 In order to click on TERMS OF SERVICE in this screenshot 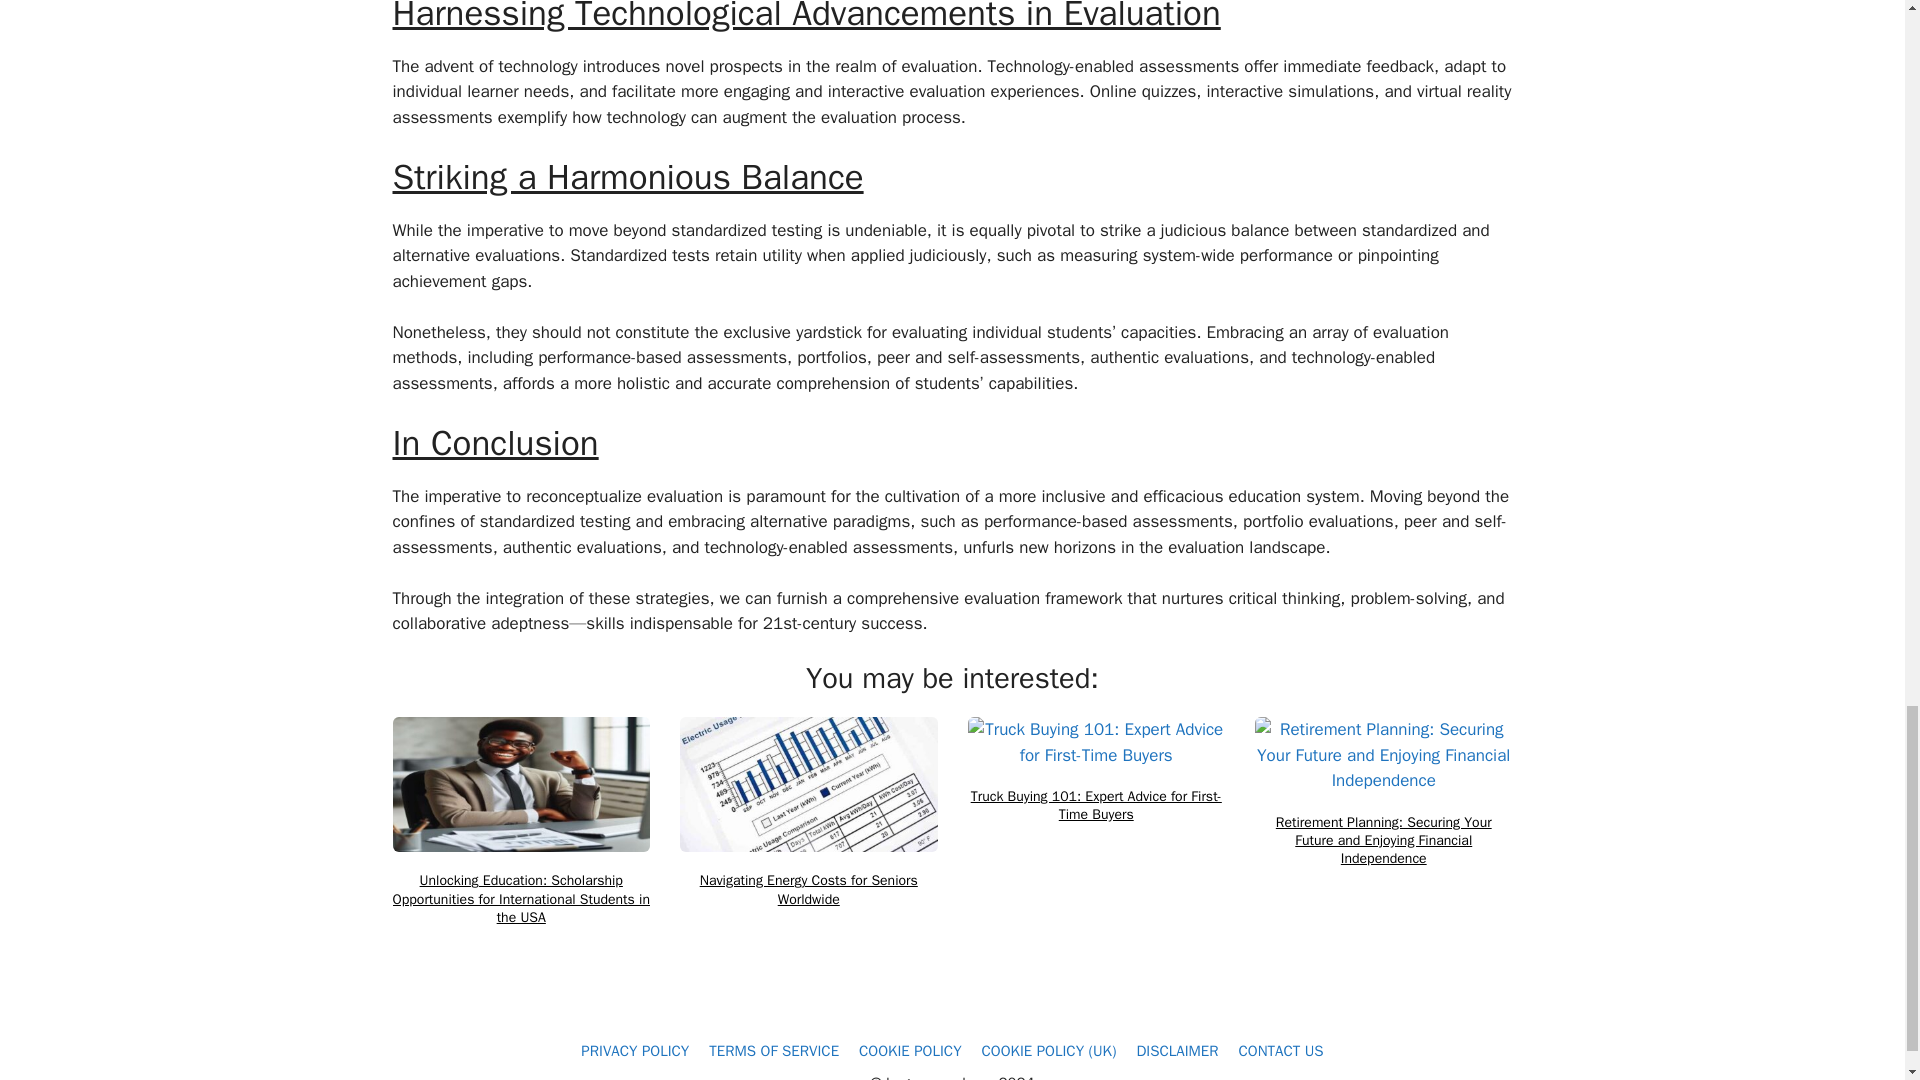, I will do `click(774, 1050)`.